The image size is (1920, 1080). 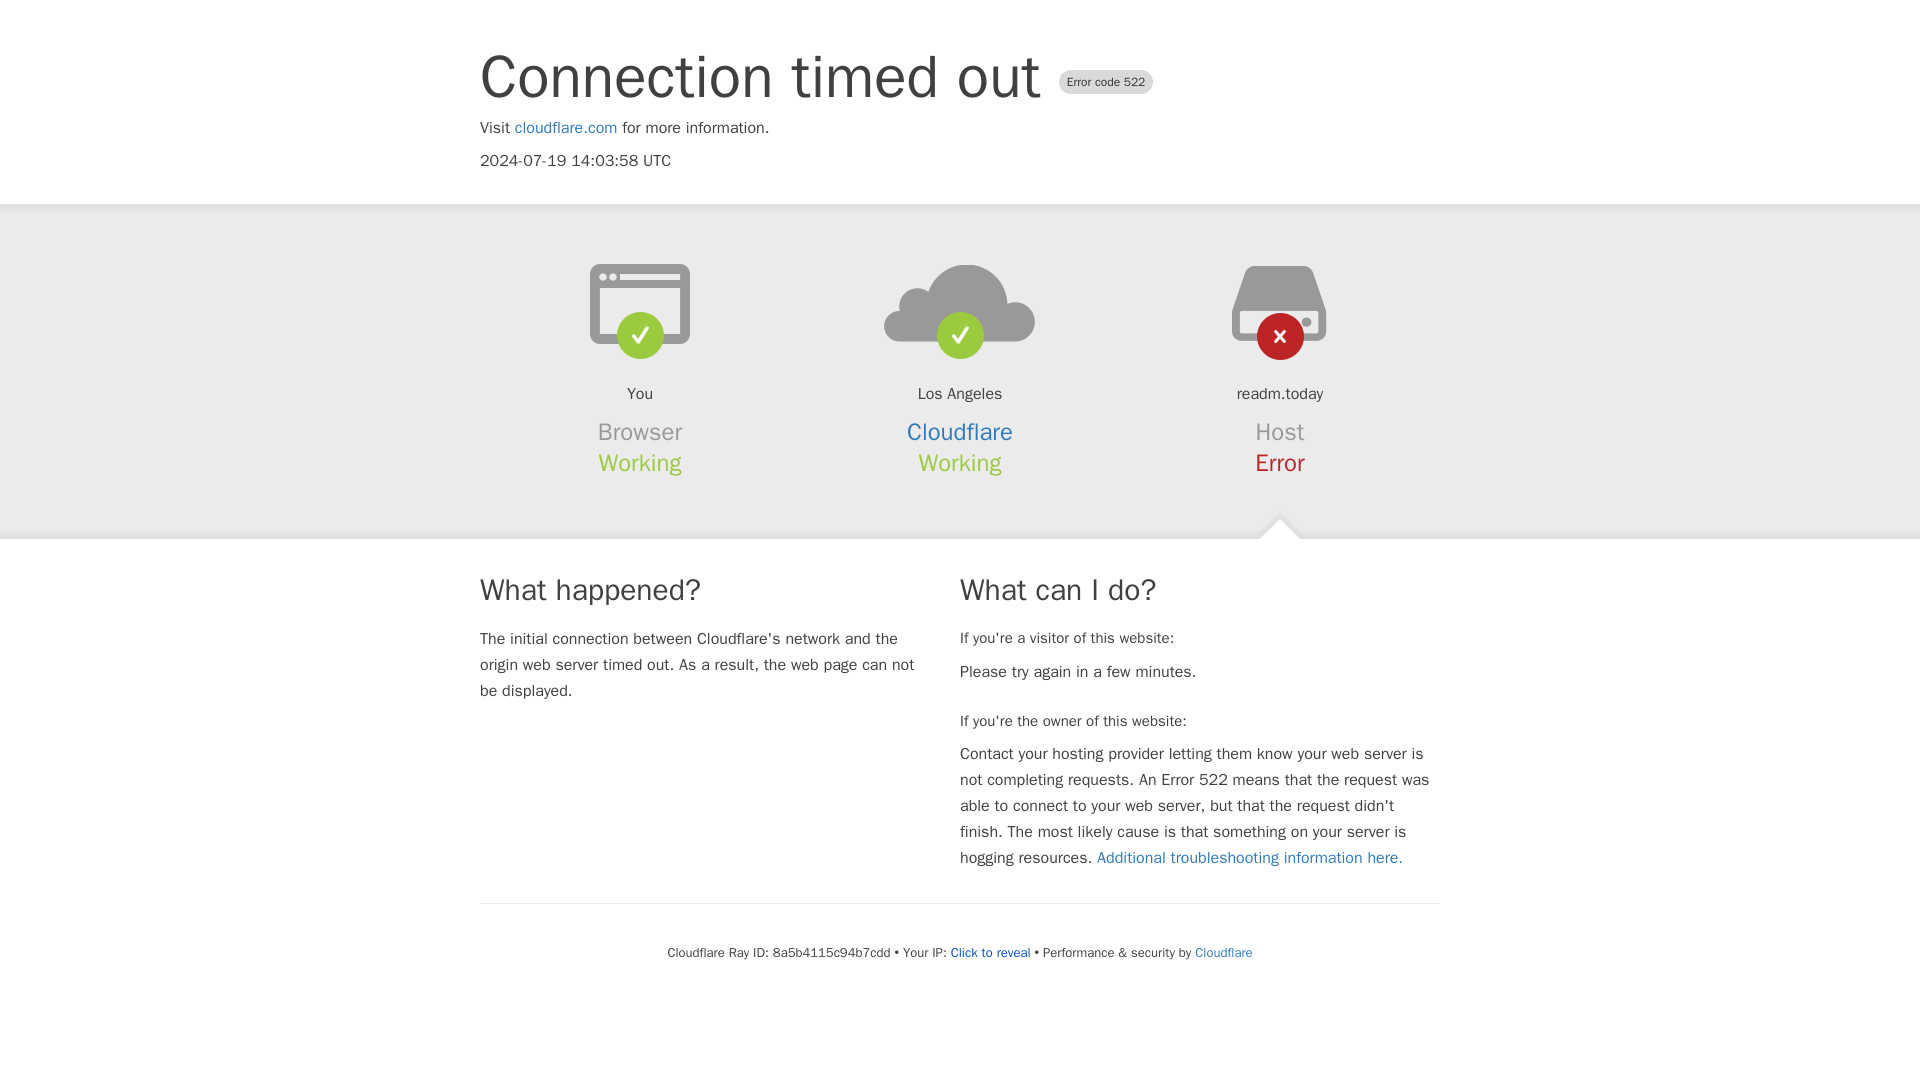 What do you see at coordinates (566, 128) in the screenshot?
I see `cloudflare.com` at bounding box center [566, 128].